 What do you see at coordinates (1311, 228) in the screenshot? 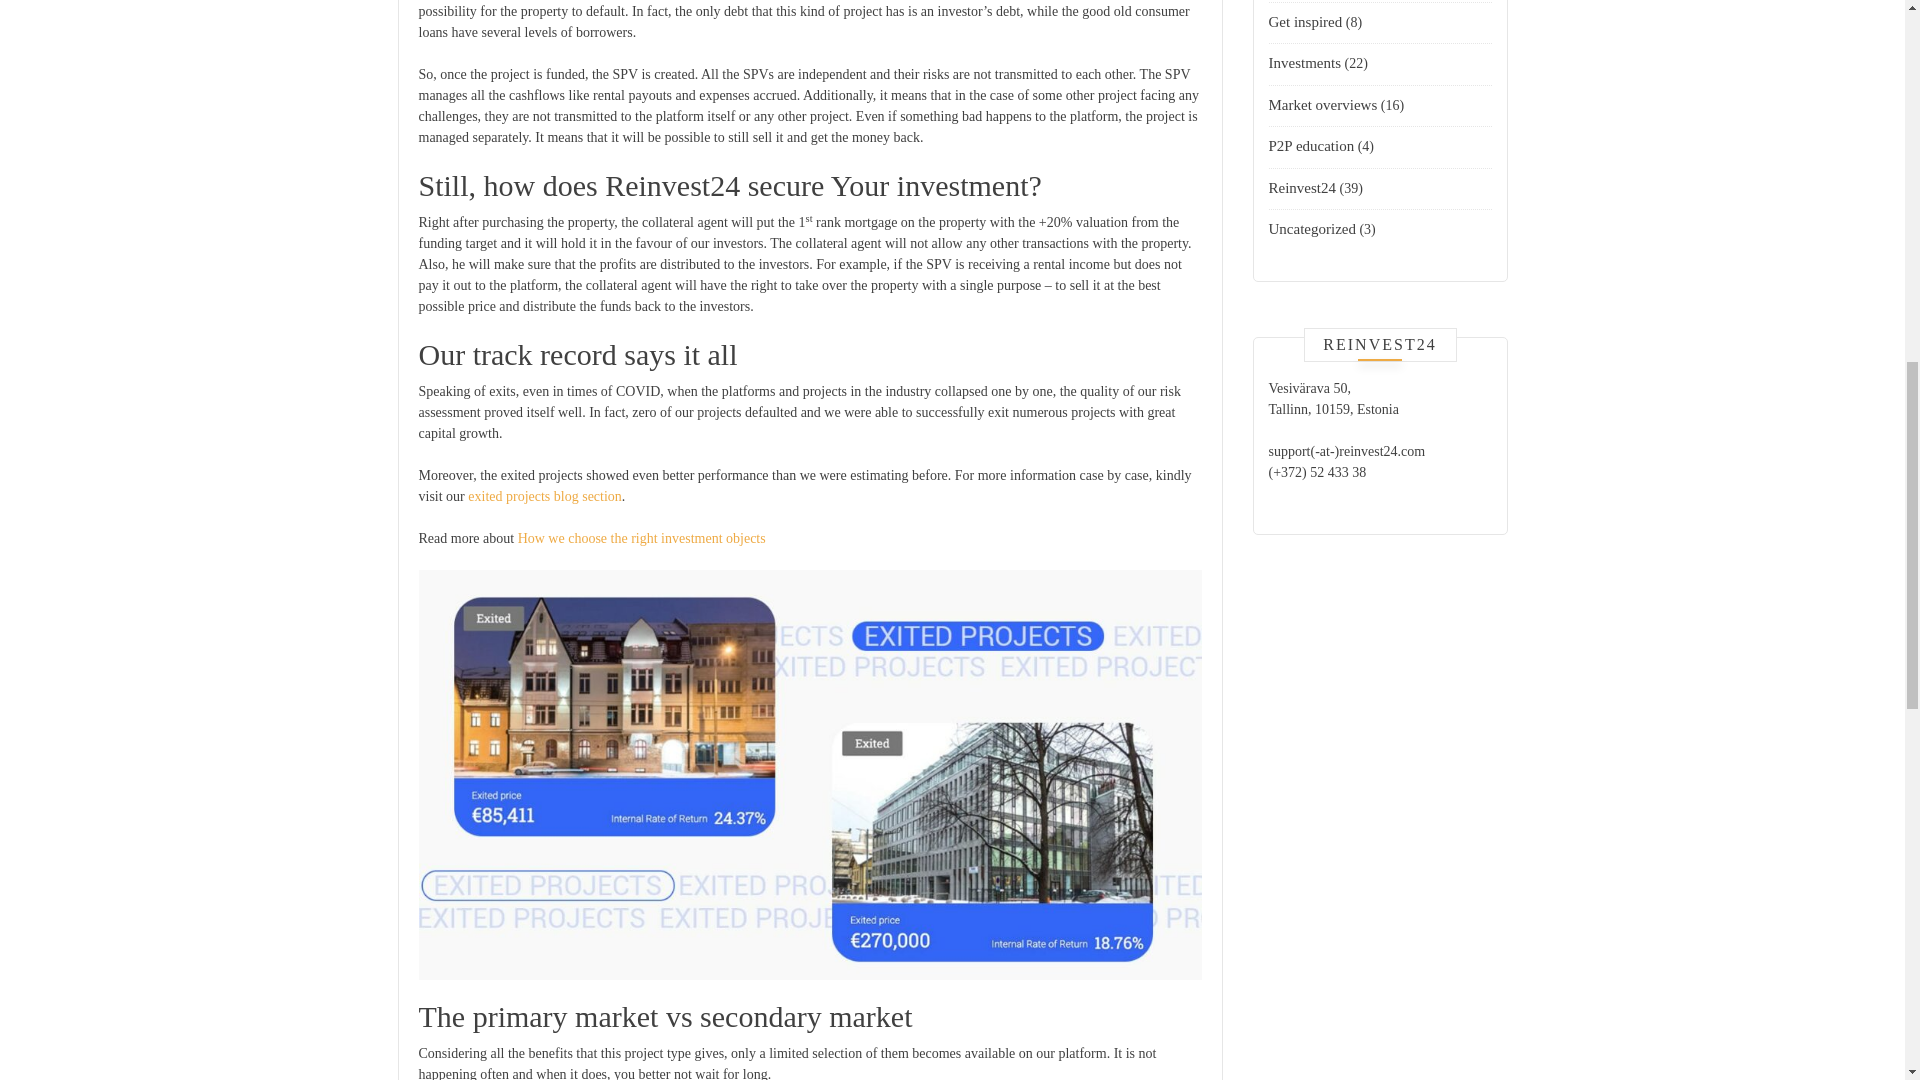
I see `Uncategorized` at bounding box center [1311, 228].